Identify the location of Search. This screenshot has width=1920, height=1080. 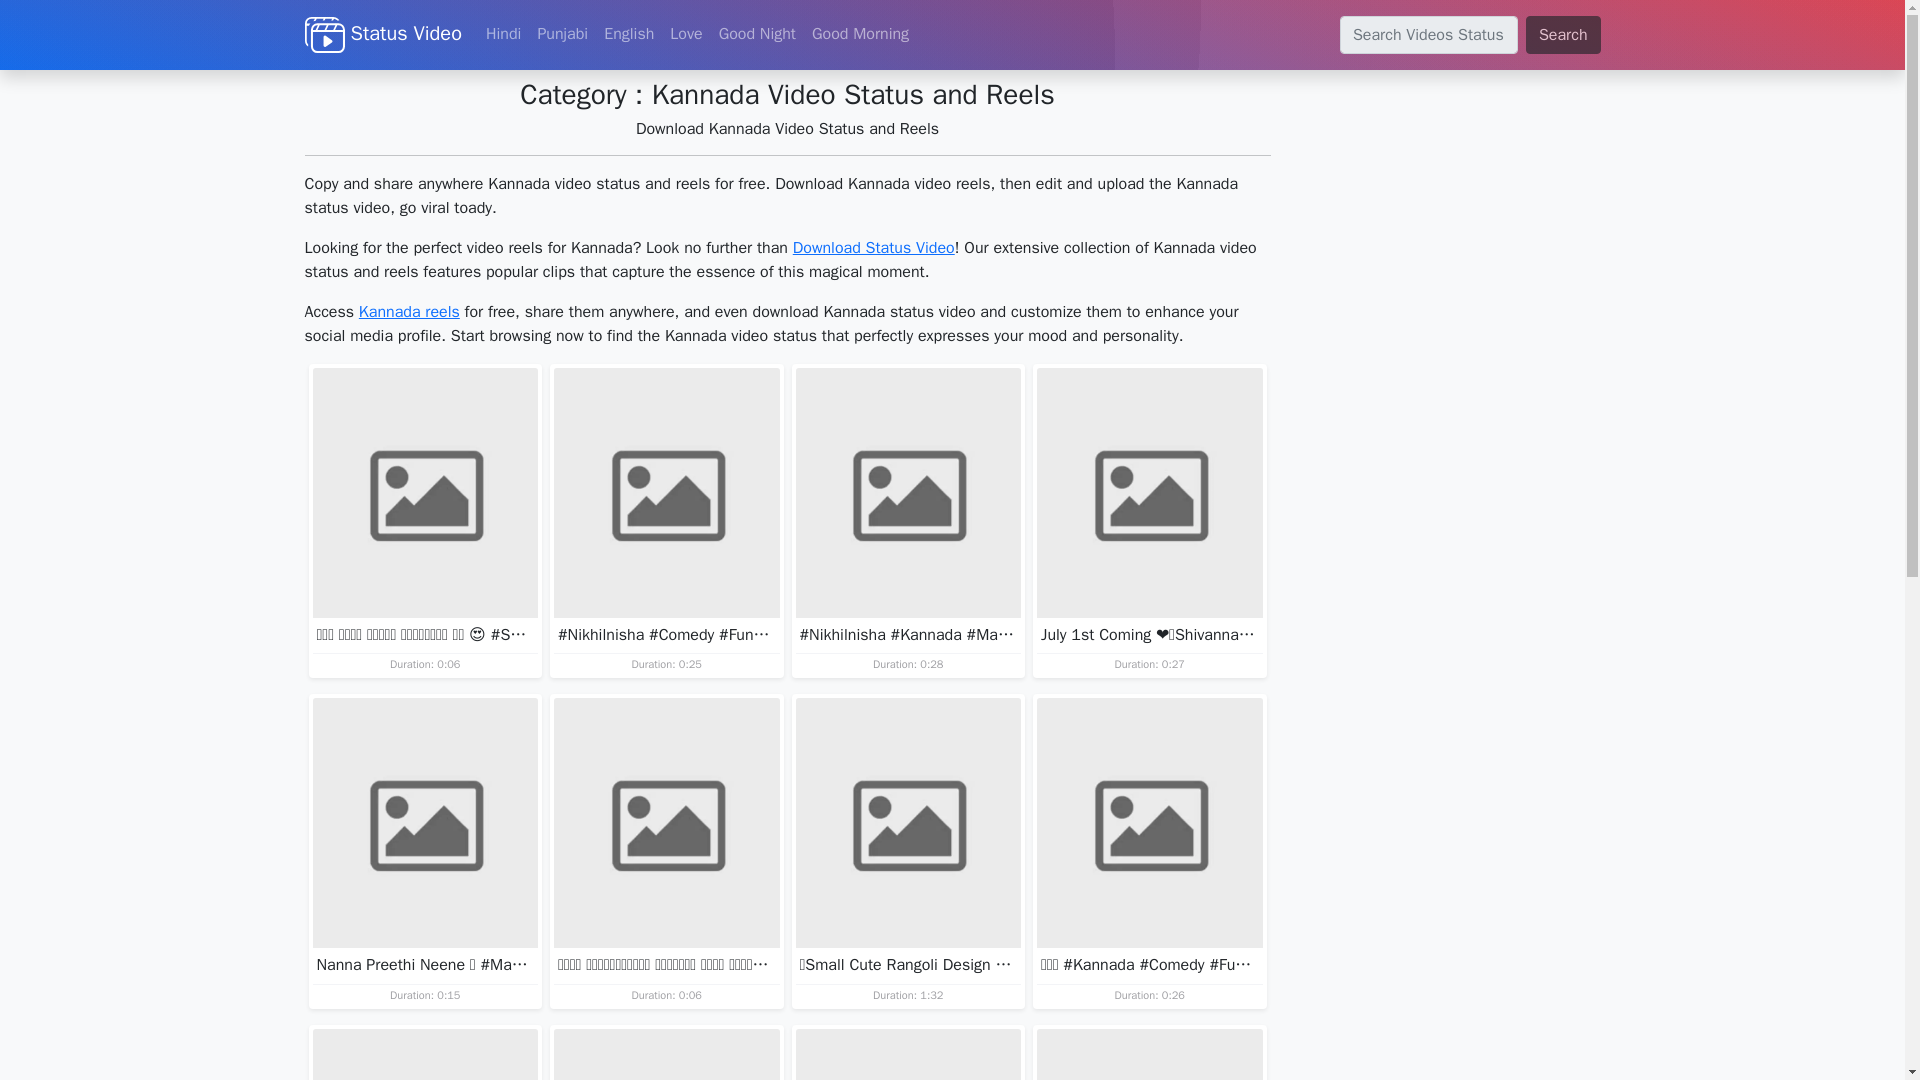
(1564, 35).